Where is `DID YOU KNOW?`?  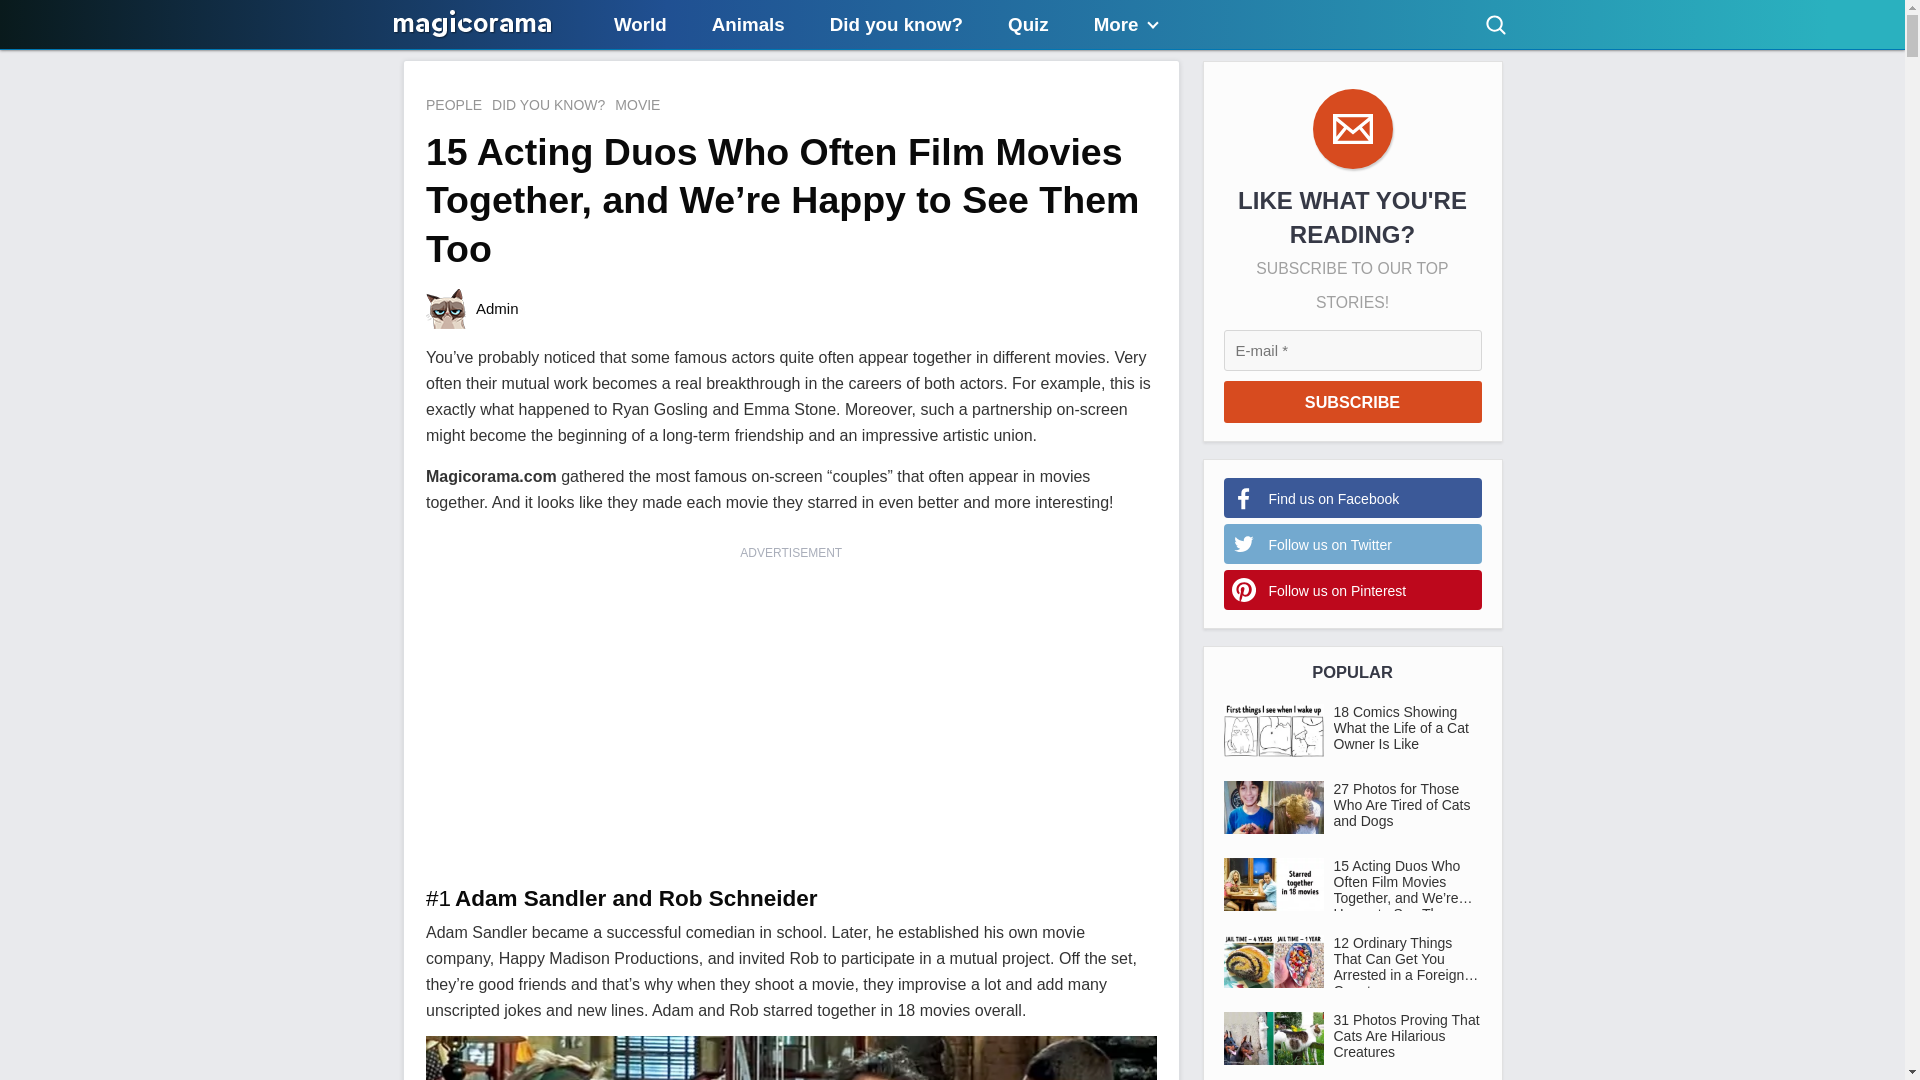
DID YOU KNOW? is located at coordinates (548, 104).